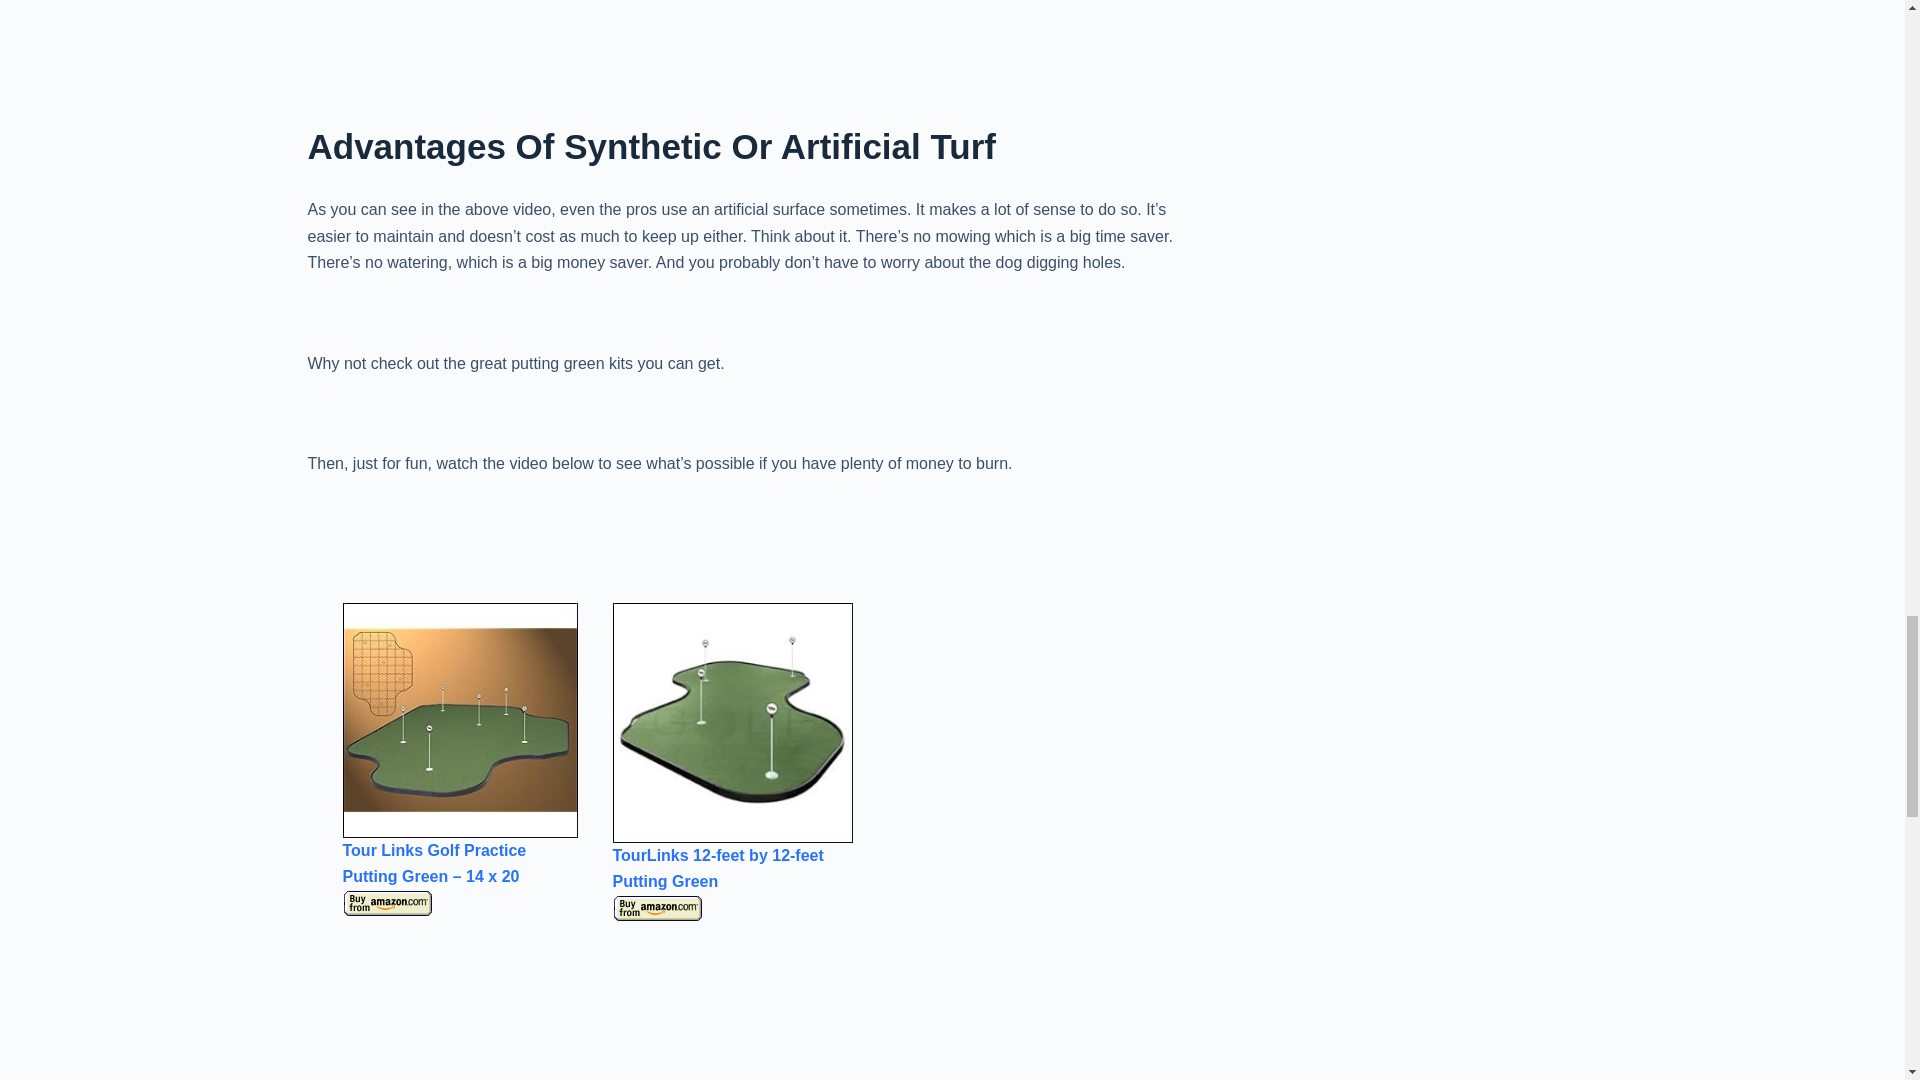 The height and width of the screenshot is (1080, 1920). Describe the element at coordinates (732, 722) in the screenshot. I see `Backyard Putting Green` at that location.